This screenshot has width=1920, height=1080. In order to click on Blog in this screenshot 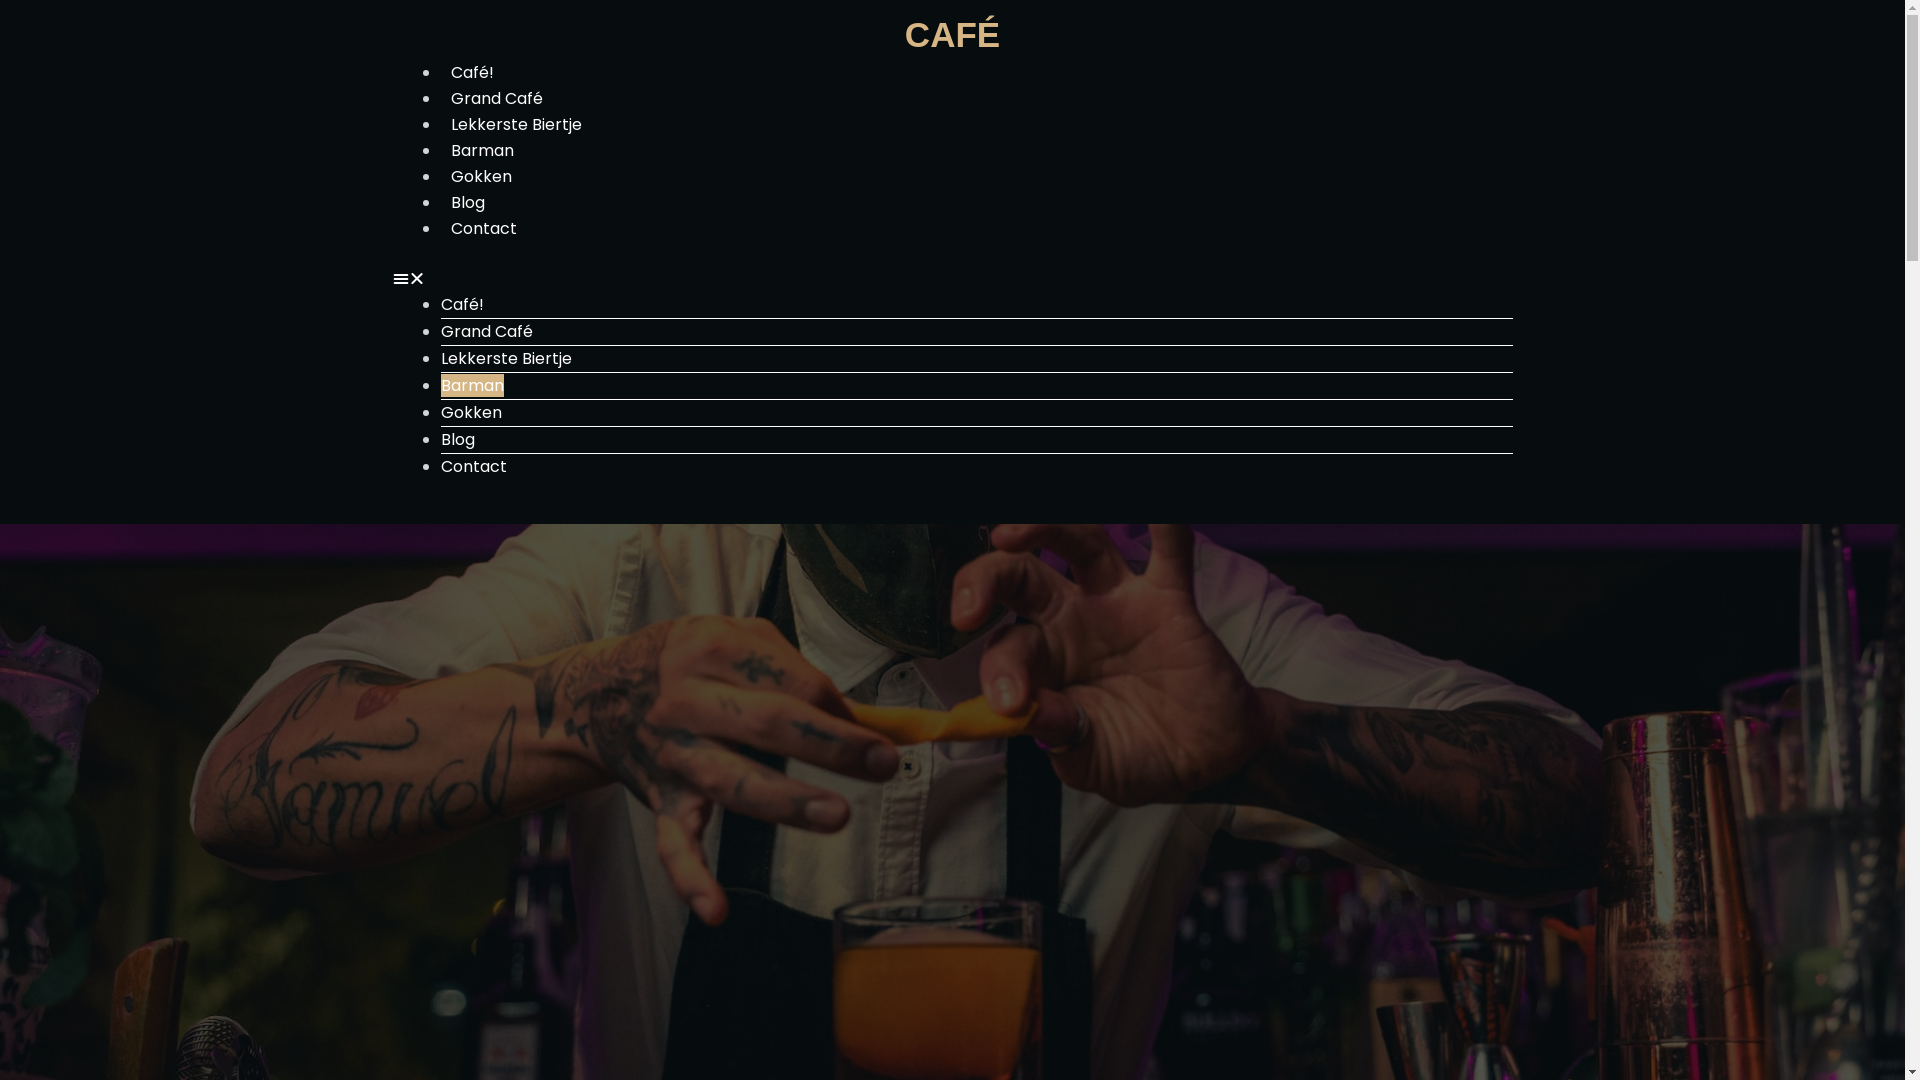, I will do `click(457, 440)`.